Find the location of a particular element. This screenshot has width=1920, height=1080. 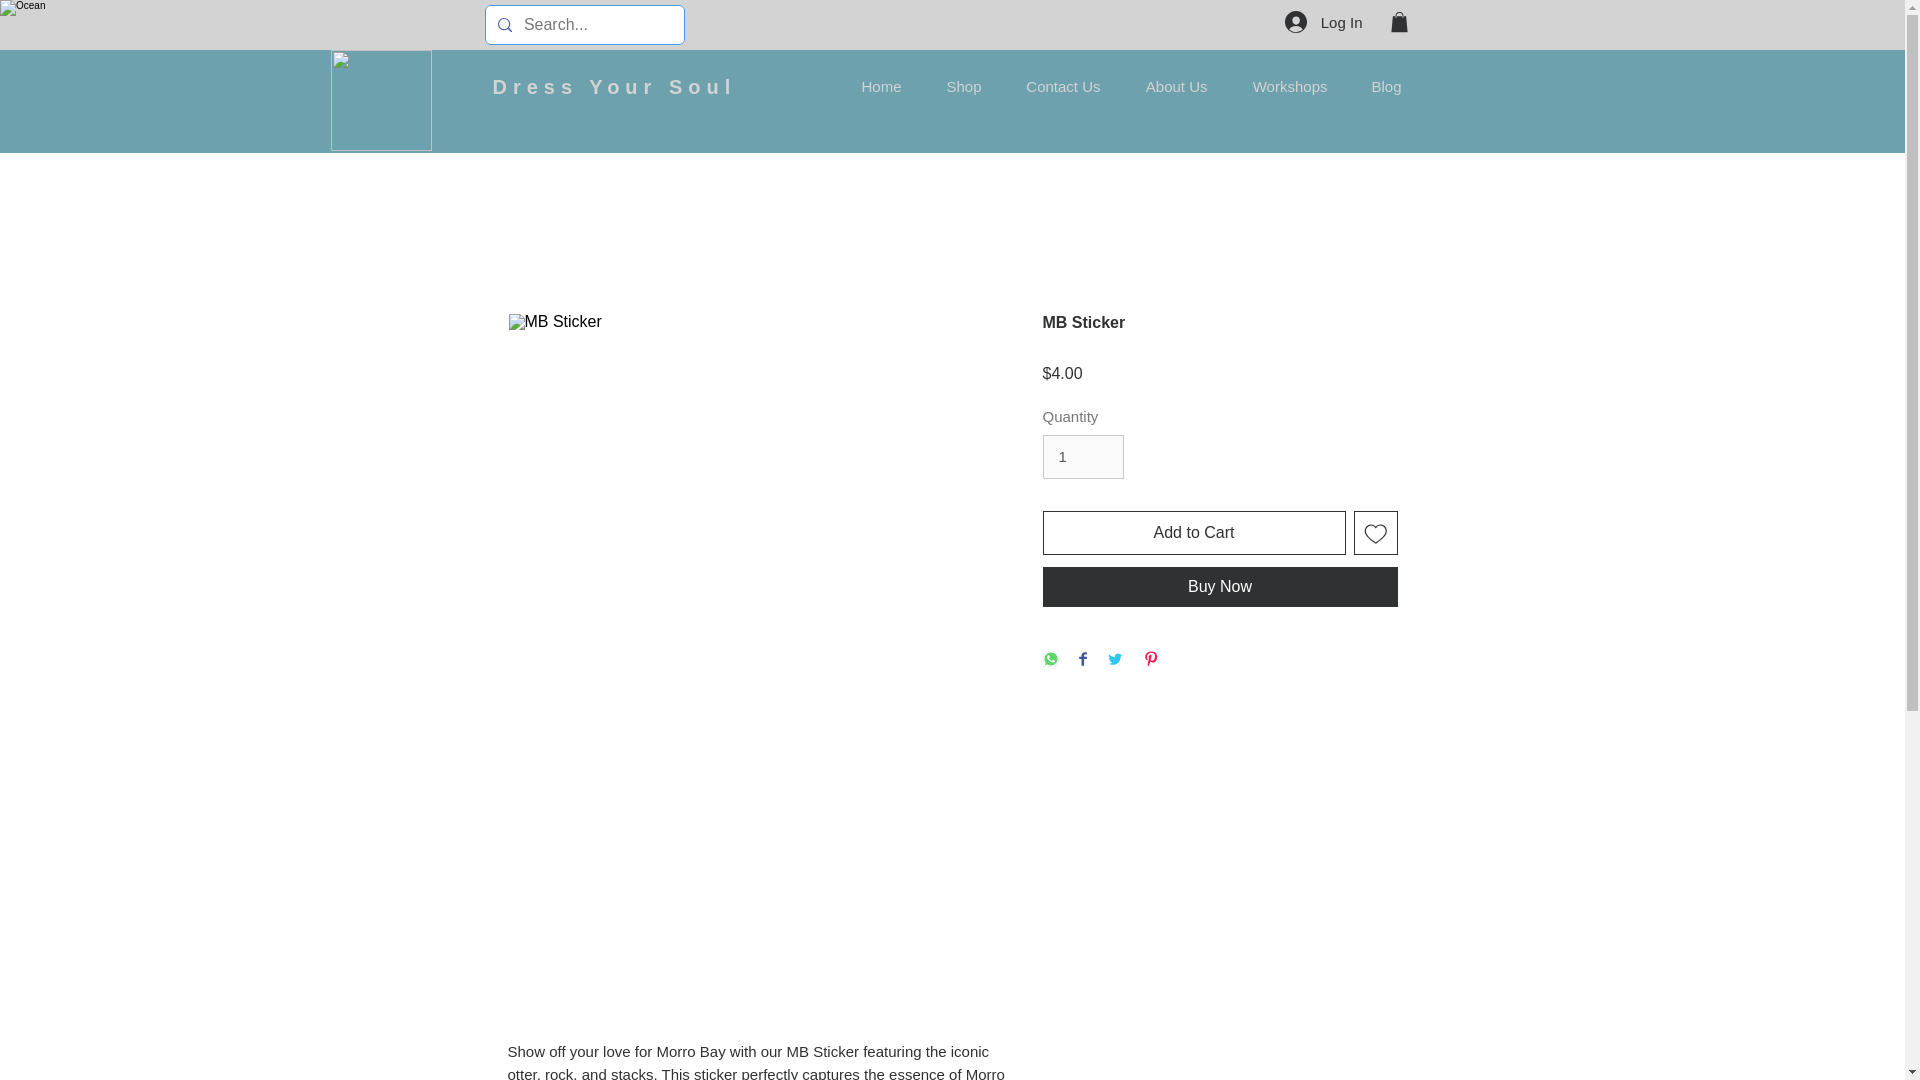

Log In is located at coordinates (1324, 22).